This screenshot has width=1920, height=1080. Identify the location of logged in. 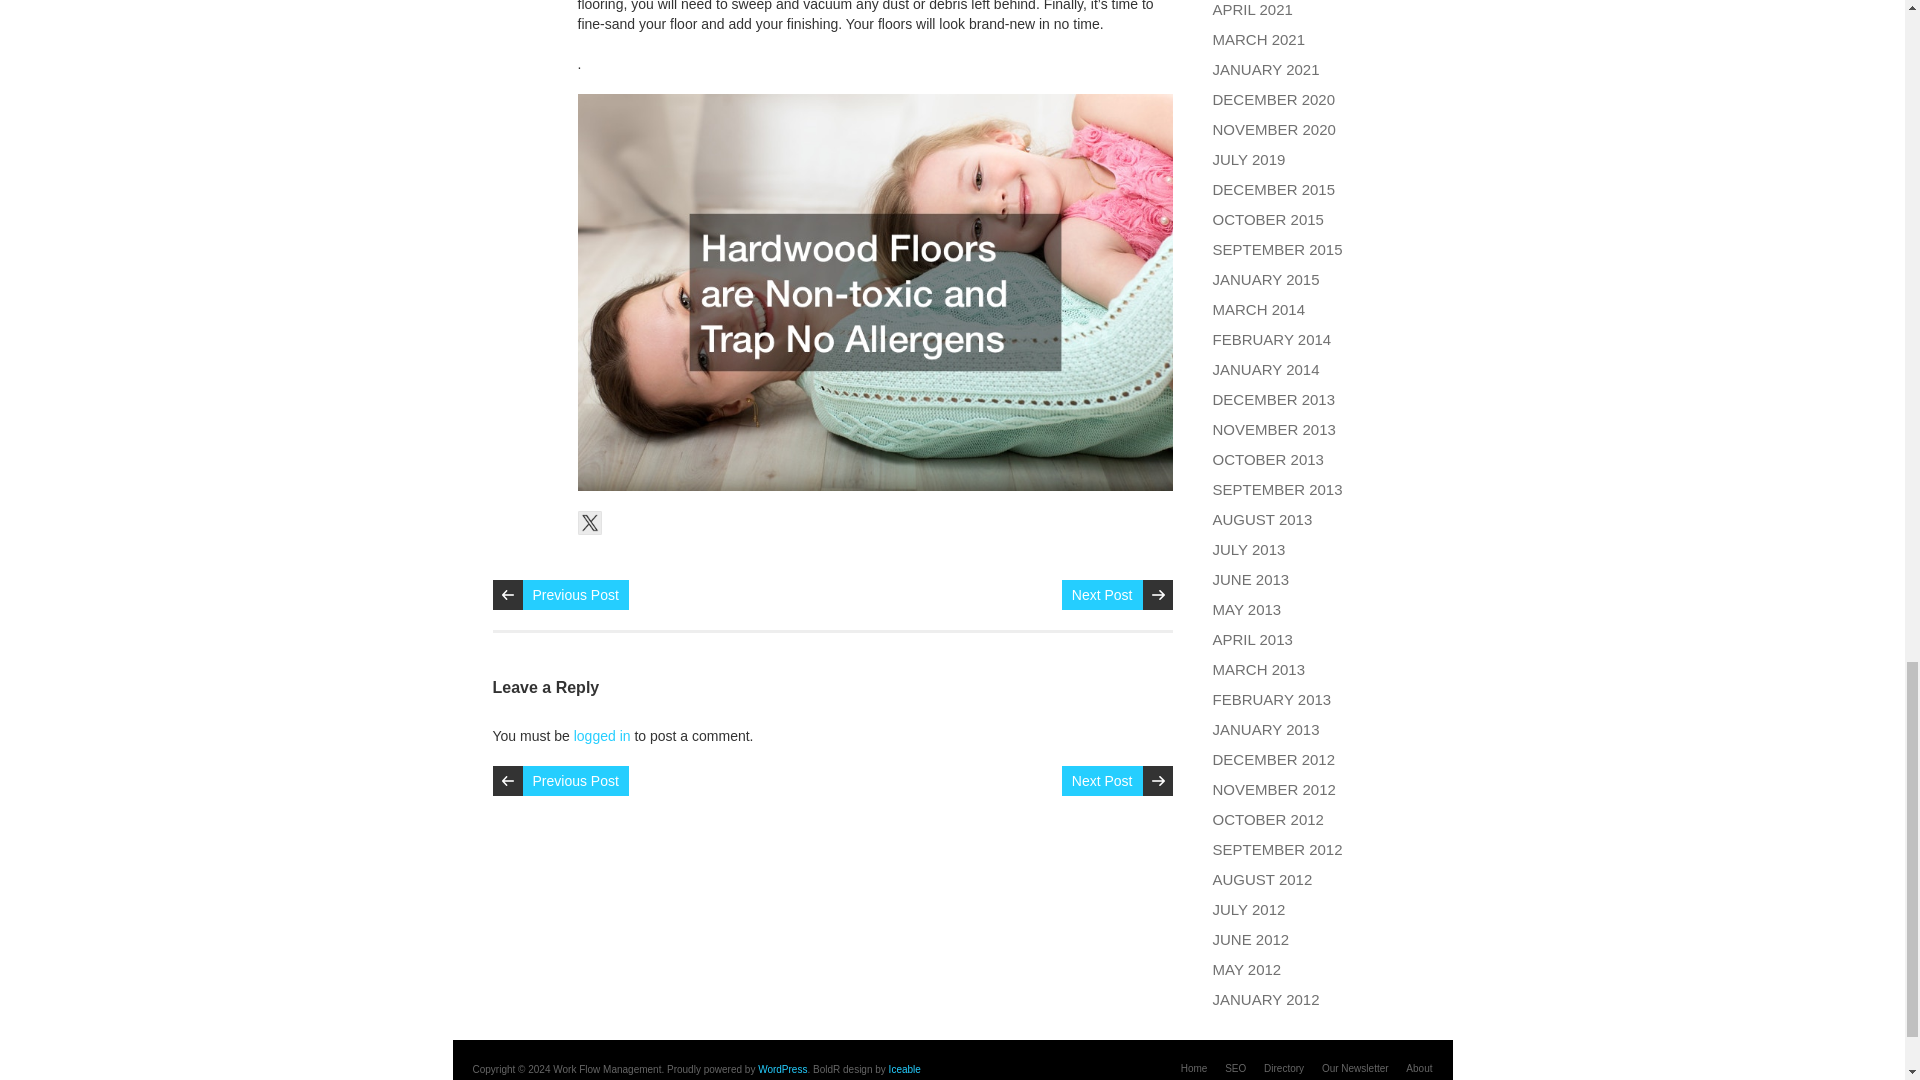
(602, 736).